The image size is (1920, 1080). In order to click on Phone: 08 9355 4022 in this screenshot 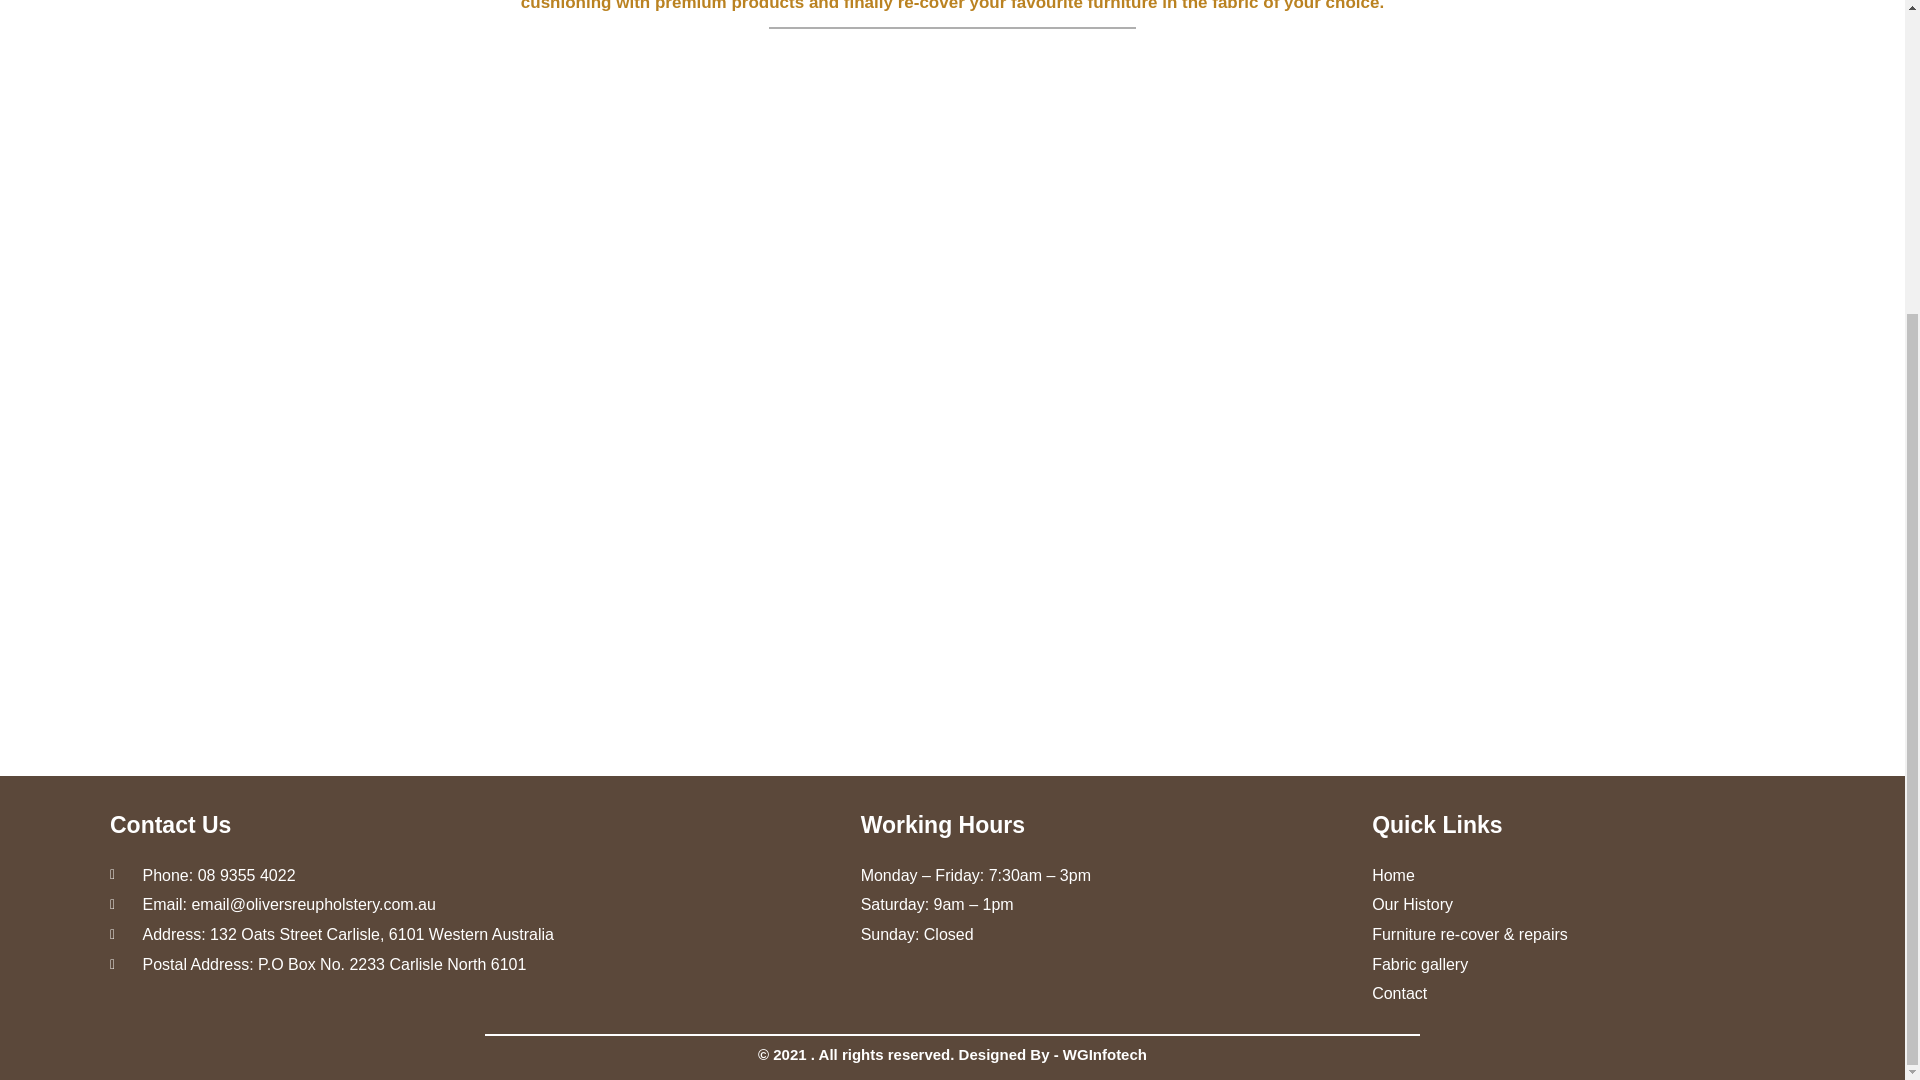, I will do `click(474, 876)`.